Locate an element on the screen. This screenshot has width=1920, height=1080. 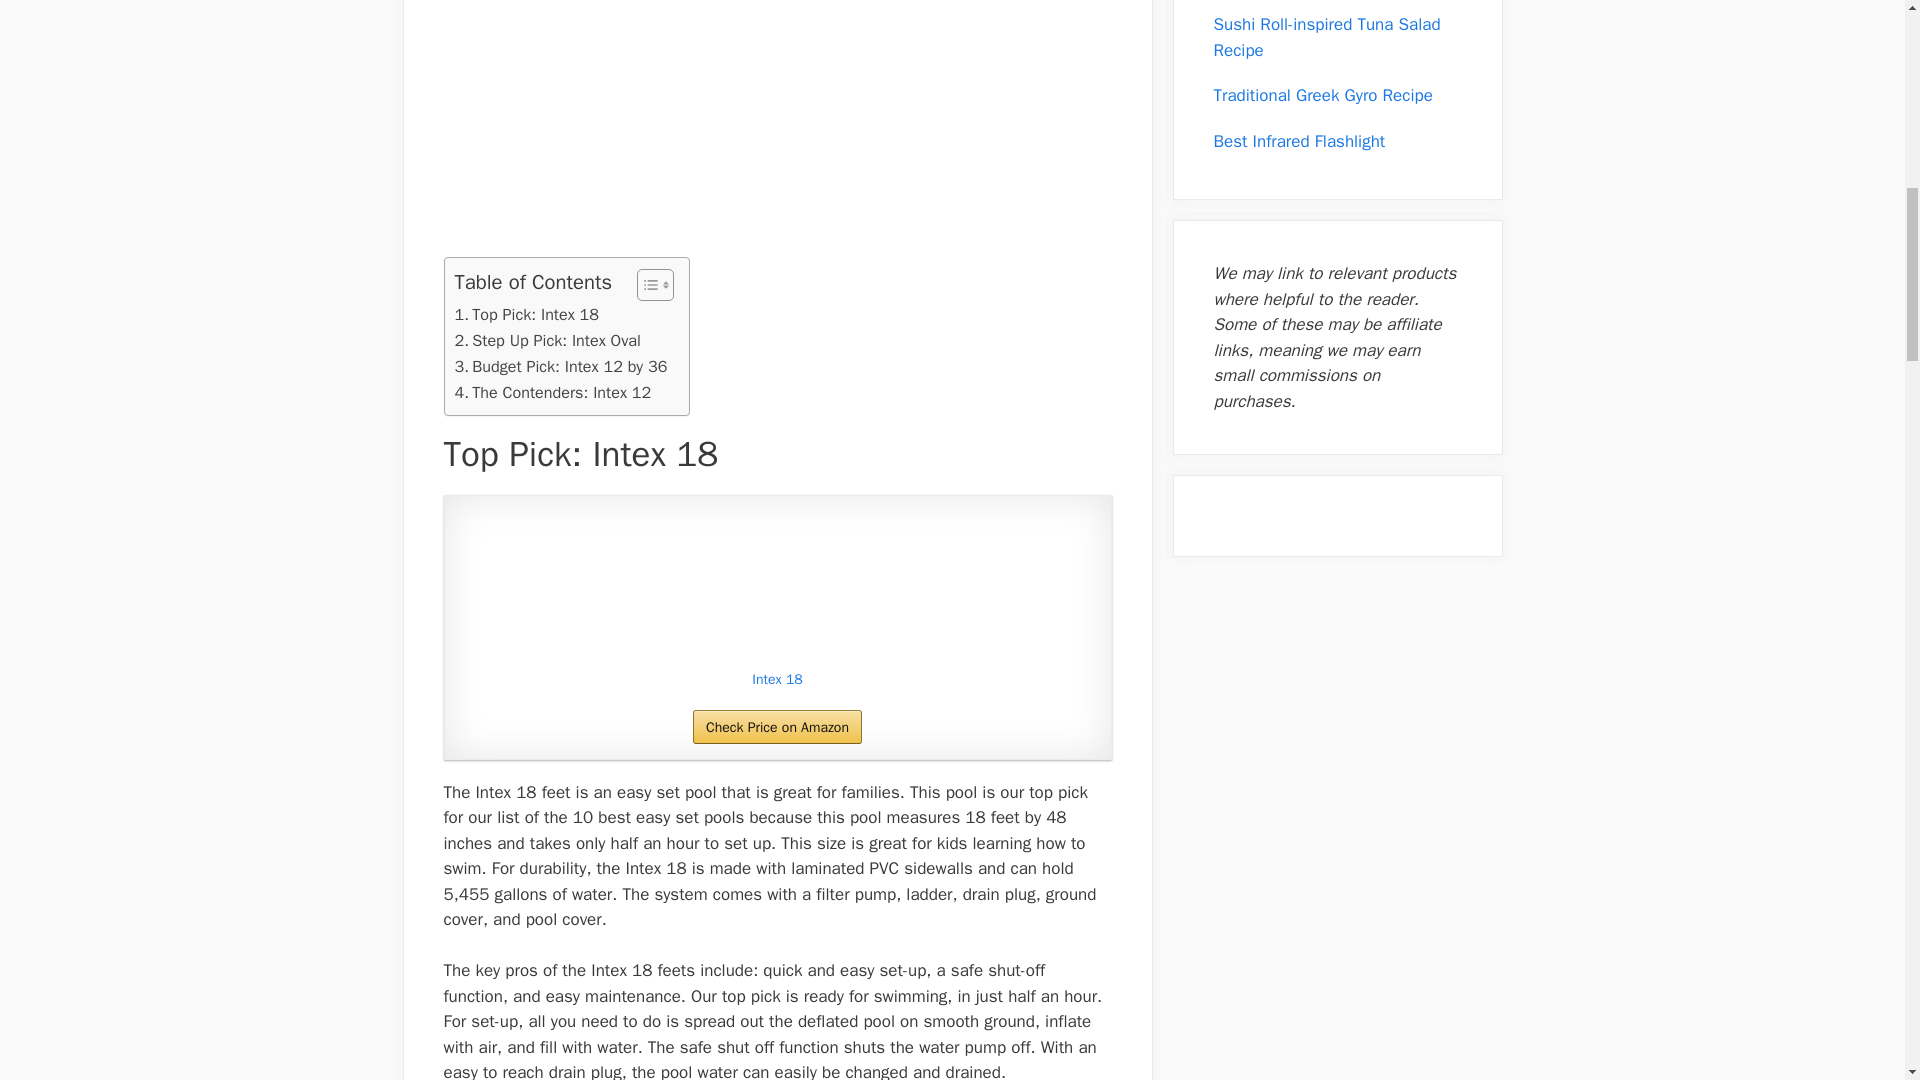
Best Easy Set Pool 2020 1 is located at coordinates (777, 585).